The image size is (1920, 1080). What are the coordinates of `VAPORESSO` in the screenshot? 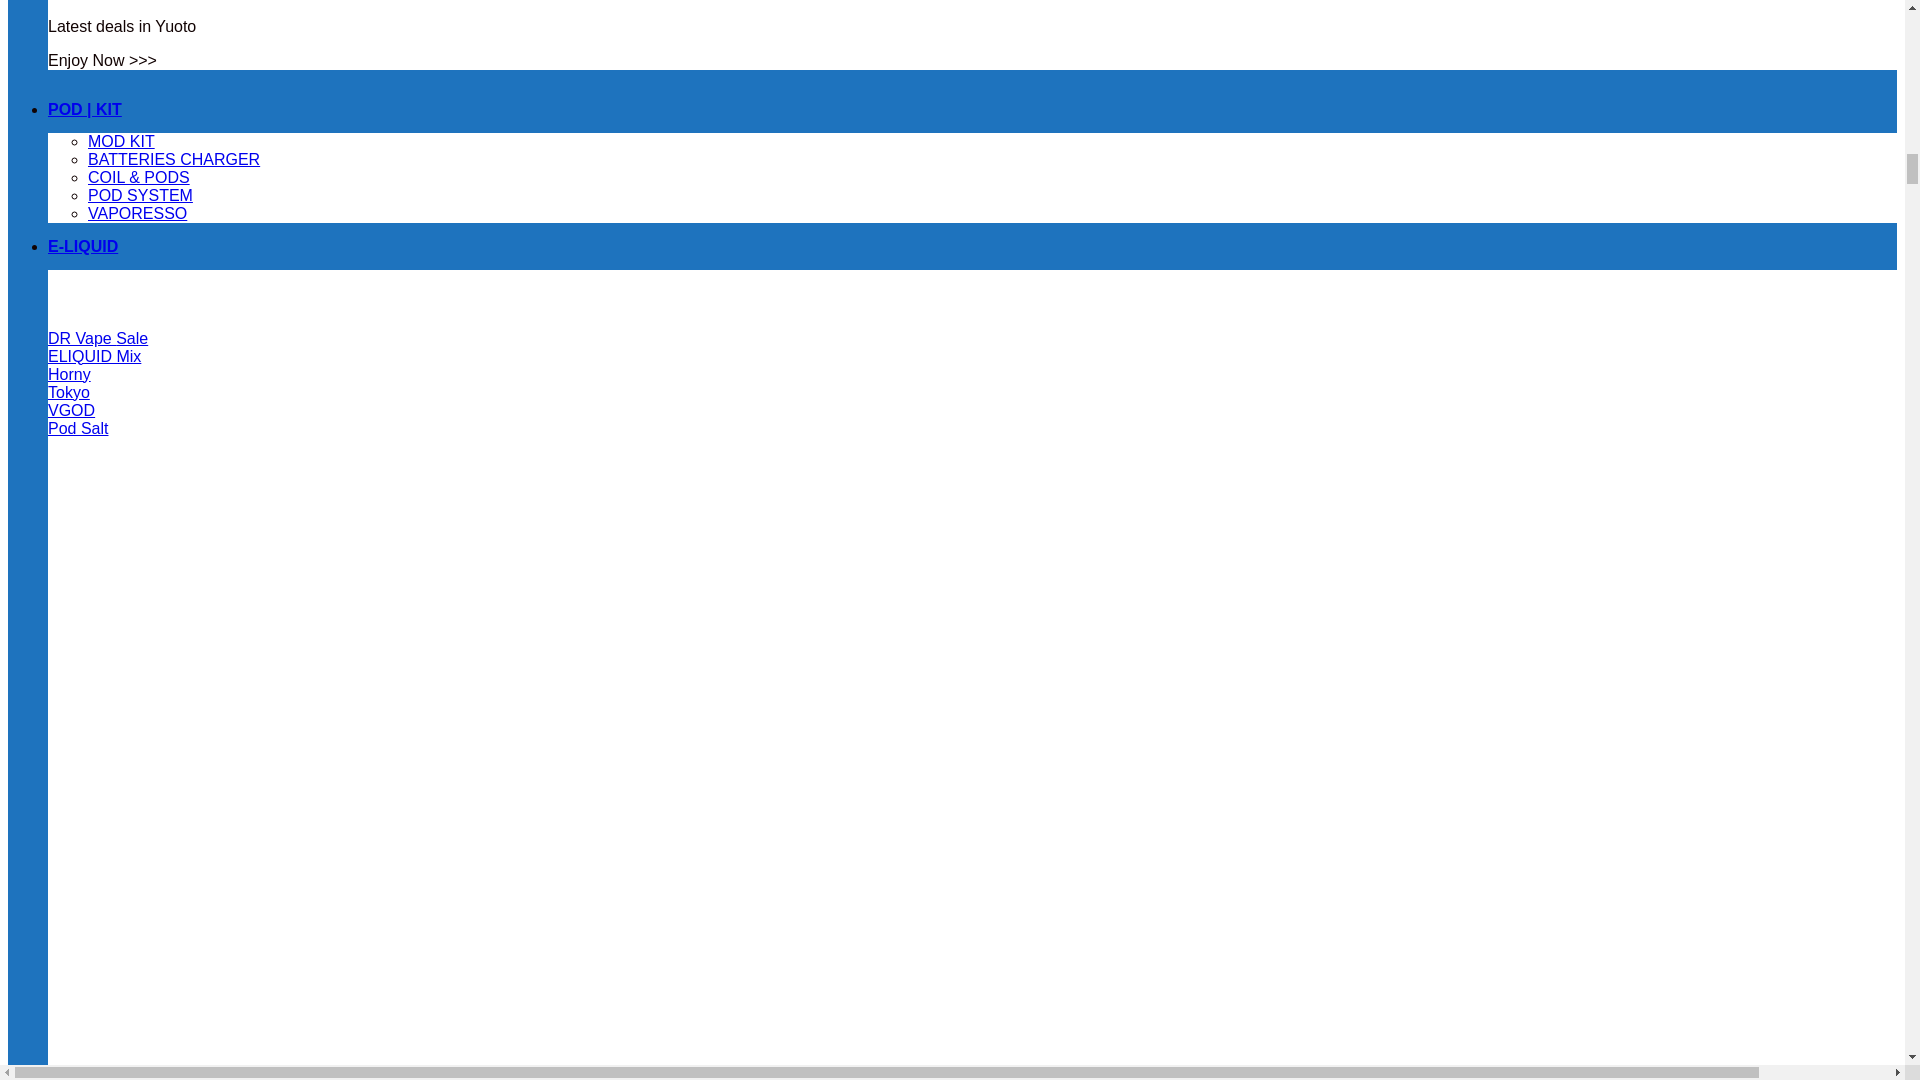 It's located at (137, 212).